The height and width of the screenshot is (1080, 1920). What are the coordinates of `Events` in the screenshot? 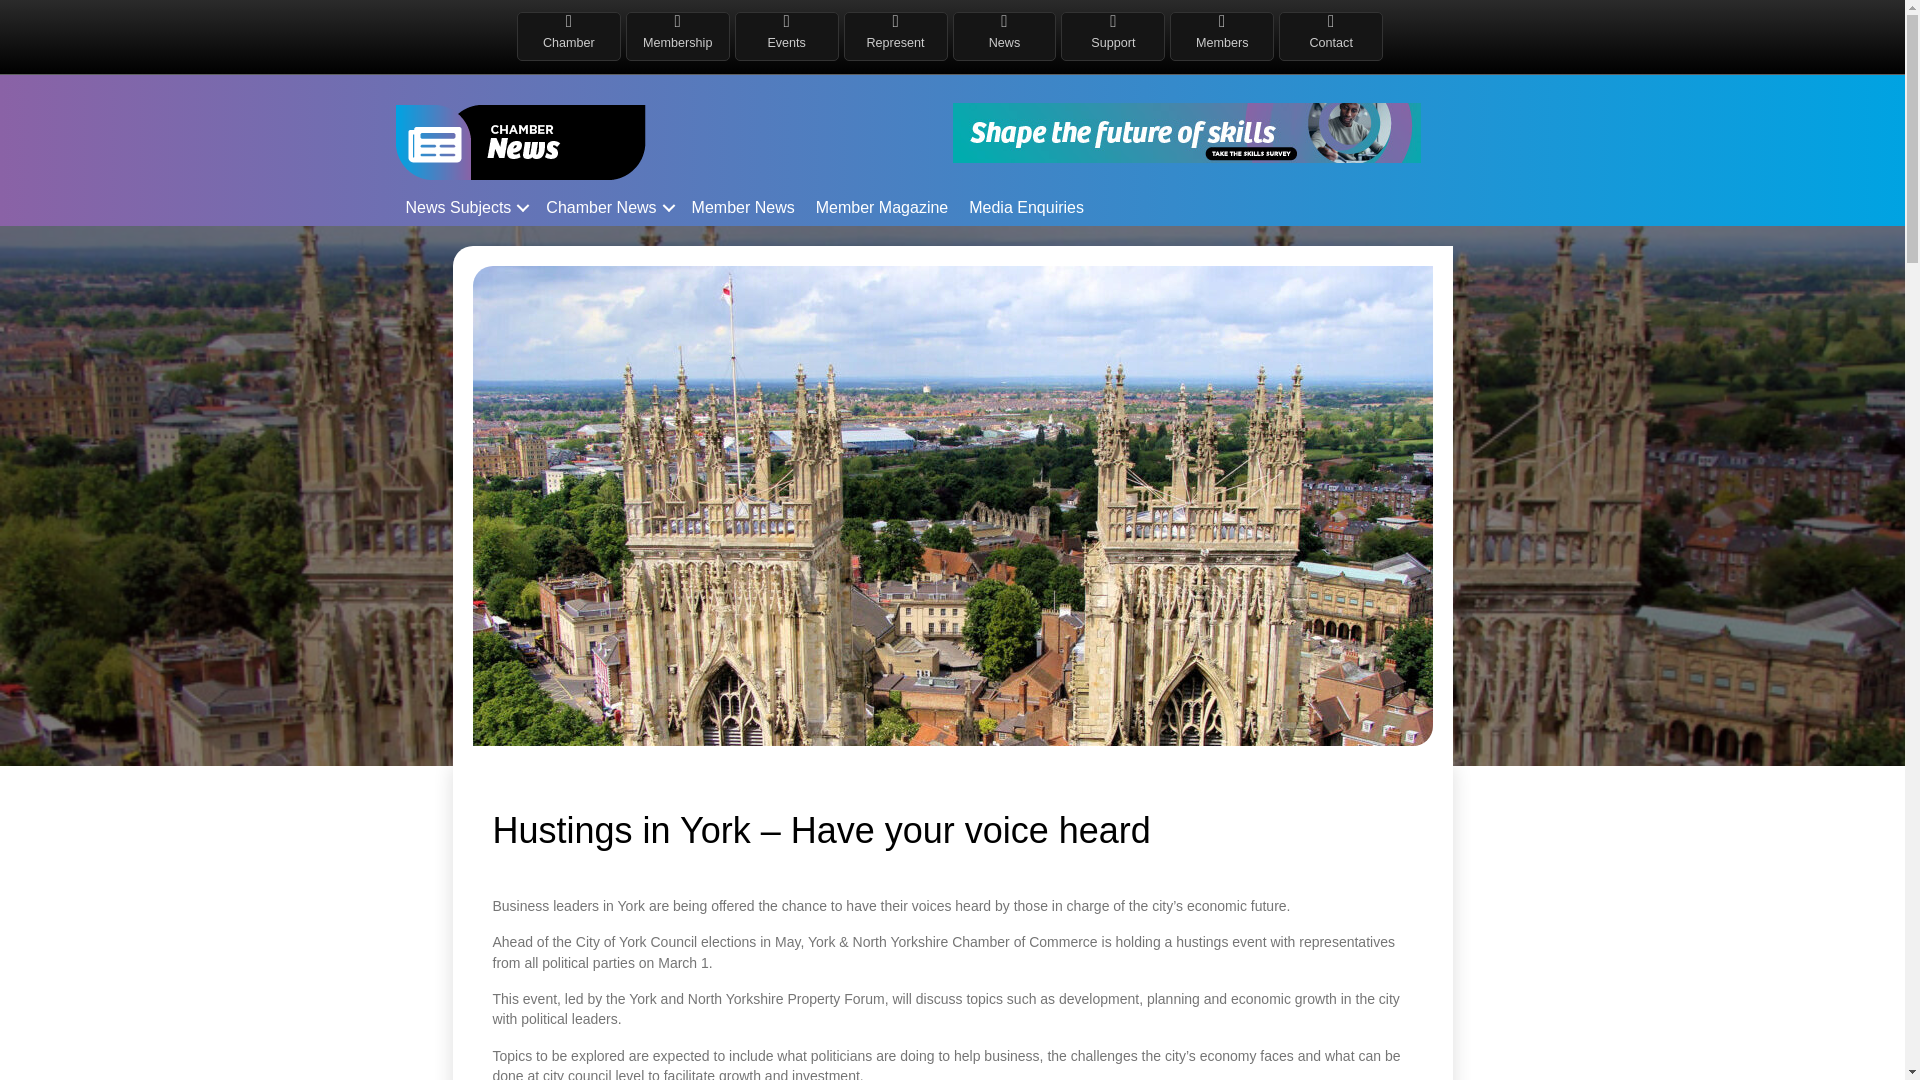 It's located at (786, 36).